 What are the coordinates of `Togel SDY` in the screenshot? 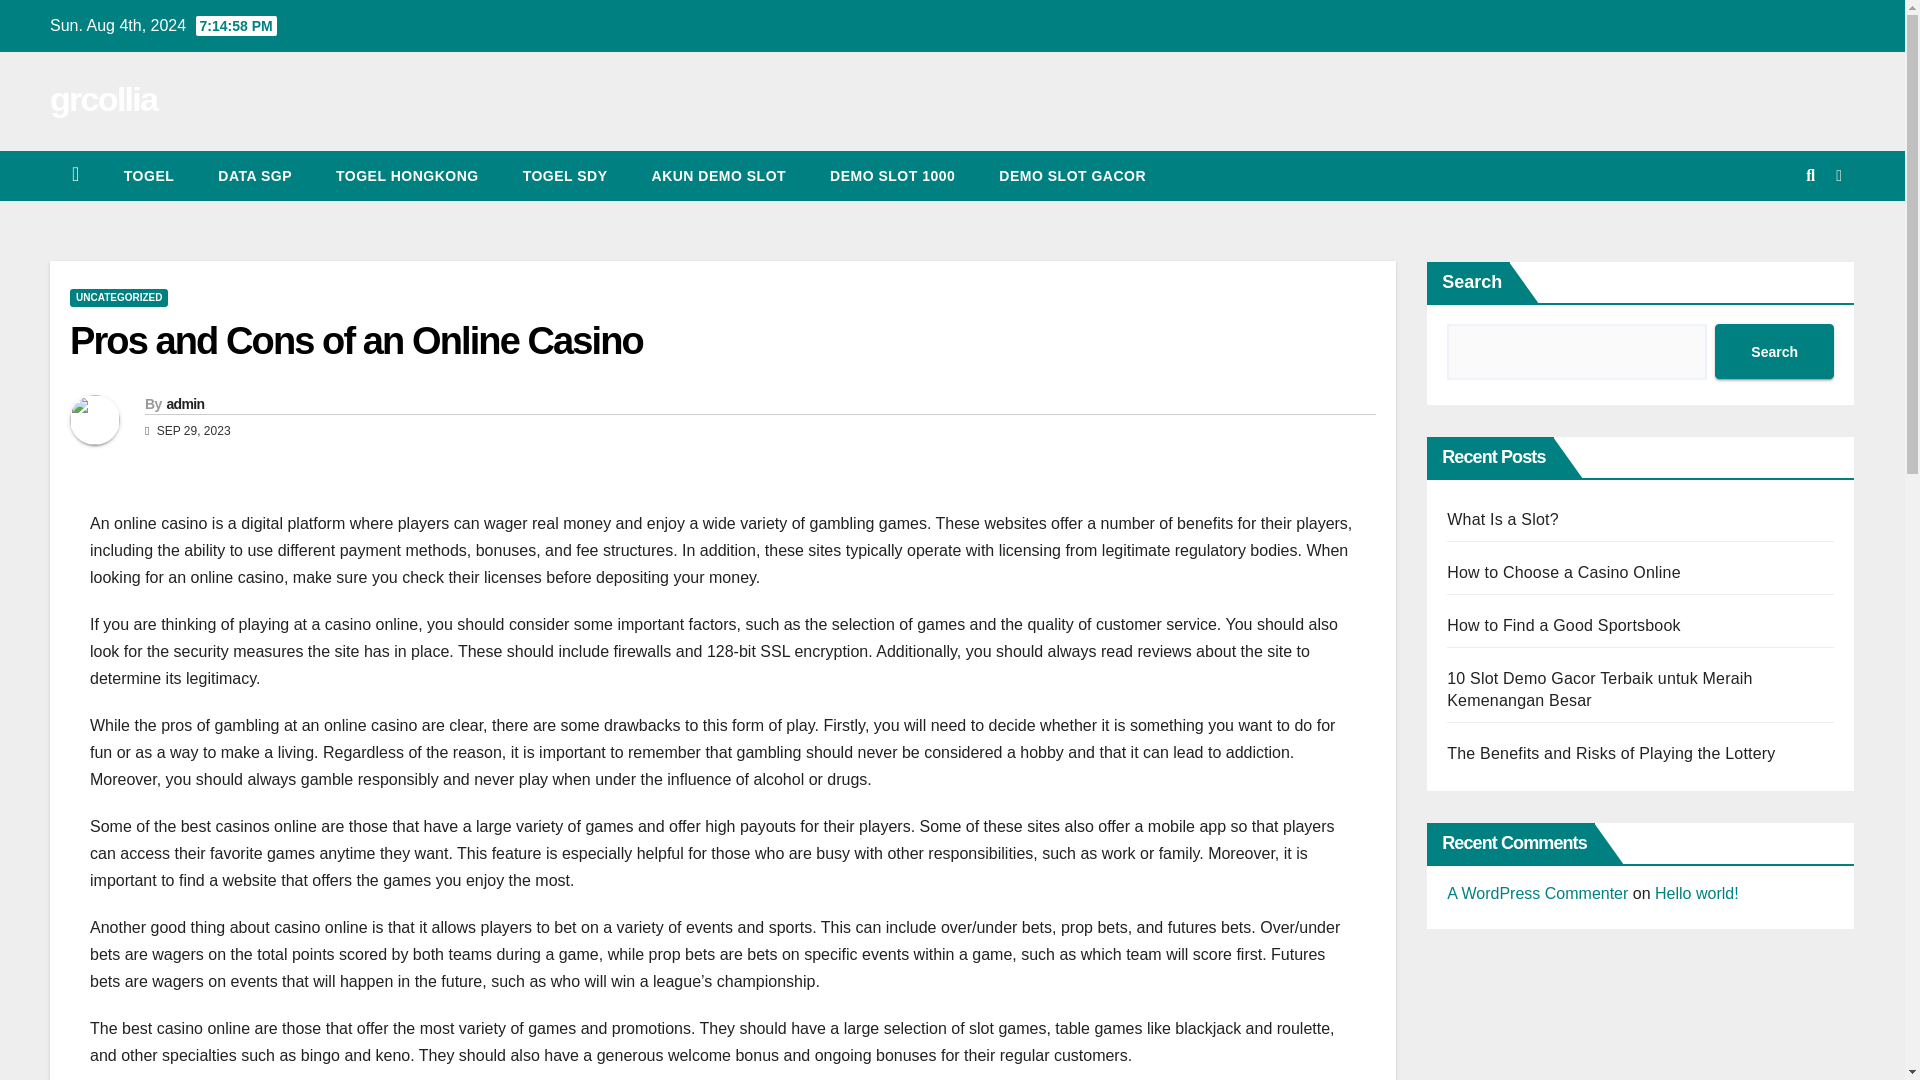 It's located at (565, 176).